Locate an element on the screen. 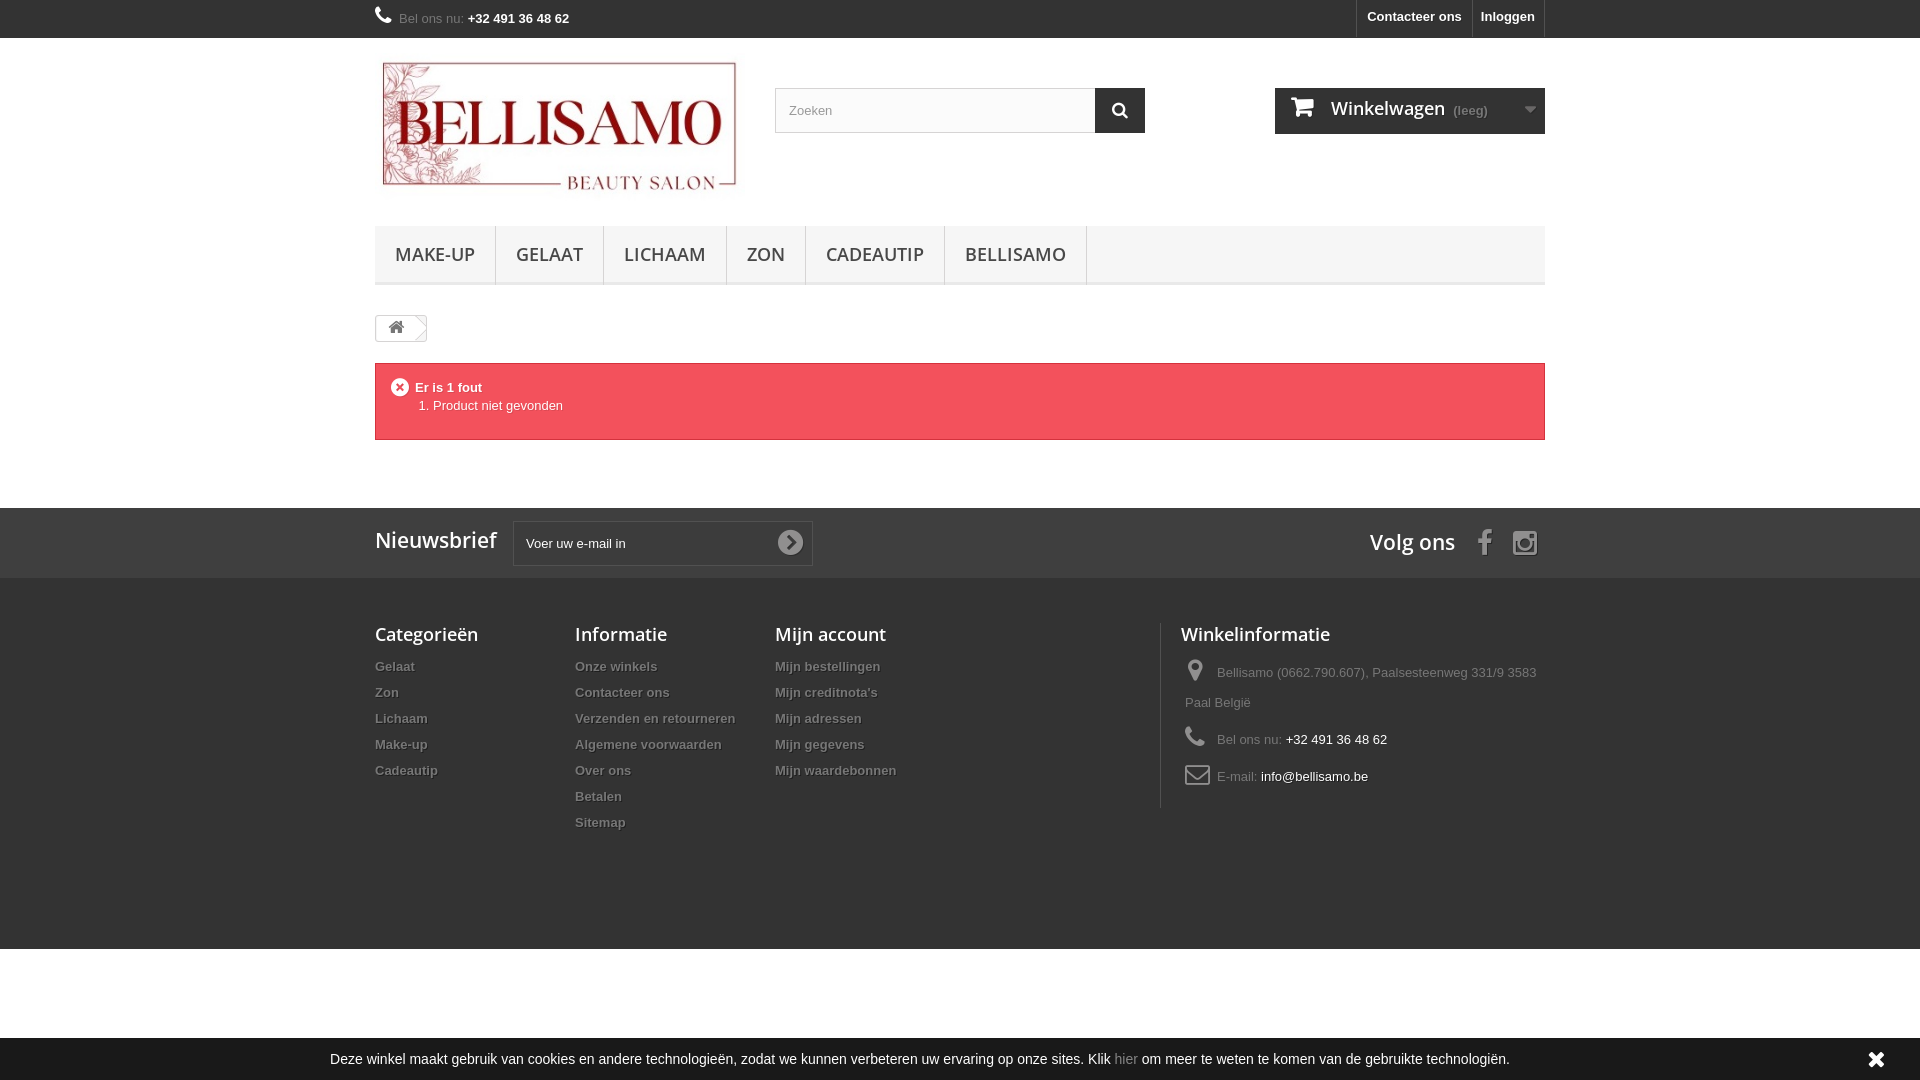 The height and width of the screenshot is (1080, 1920). Mijn creditnota's is located at coordinates (826, 692).